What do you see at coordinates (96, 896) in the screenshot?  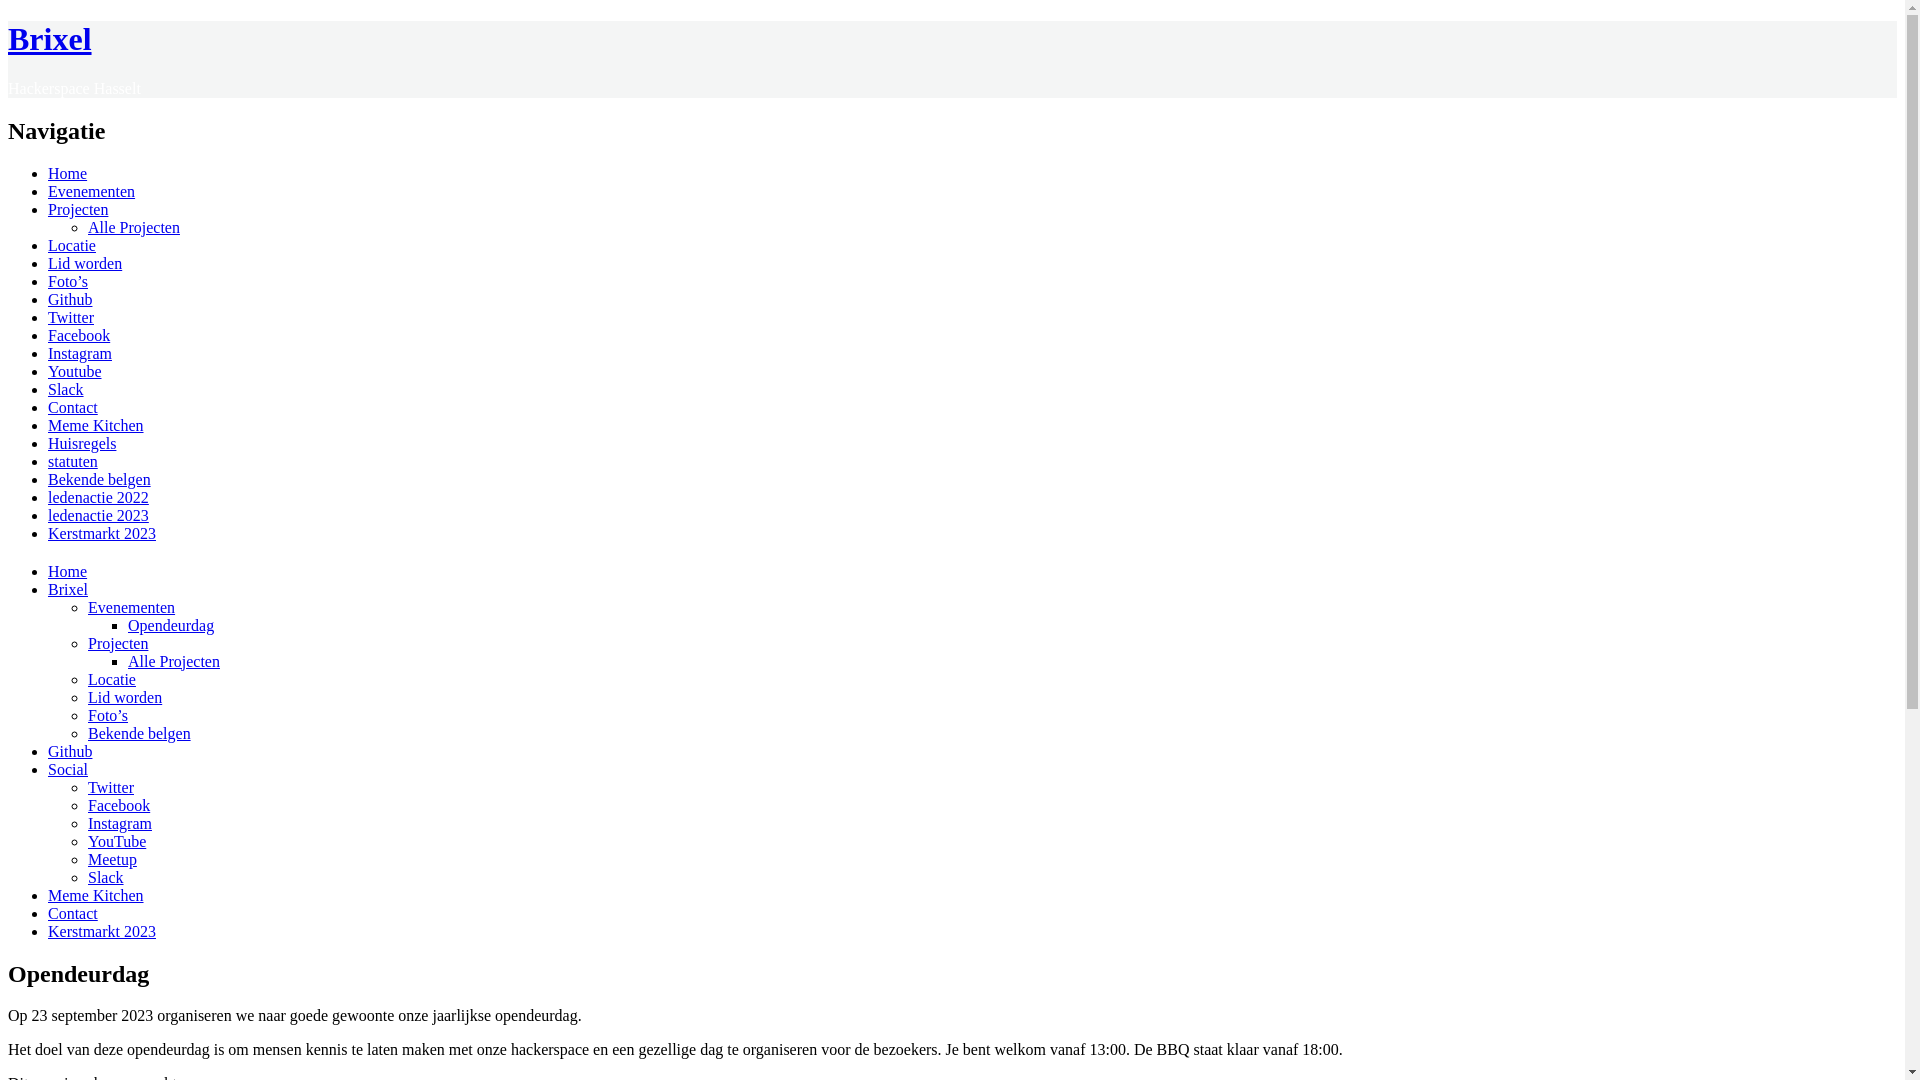 I see `Meme Kitchen` at bounding box center [96, 896].